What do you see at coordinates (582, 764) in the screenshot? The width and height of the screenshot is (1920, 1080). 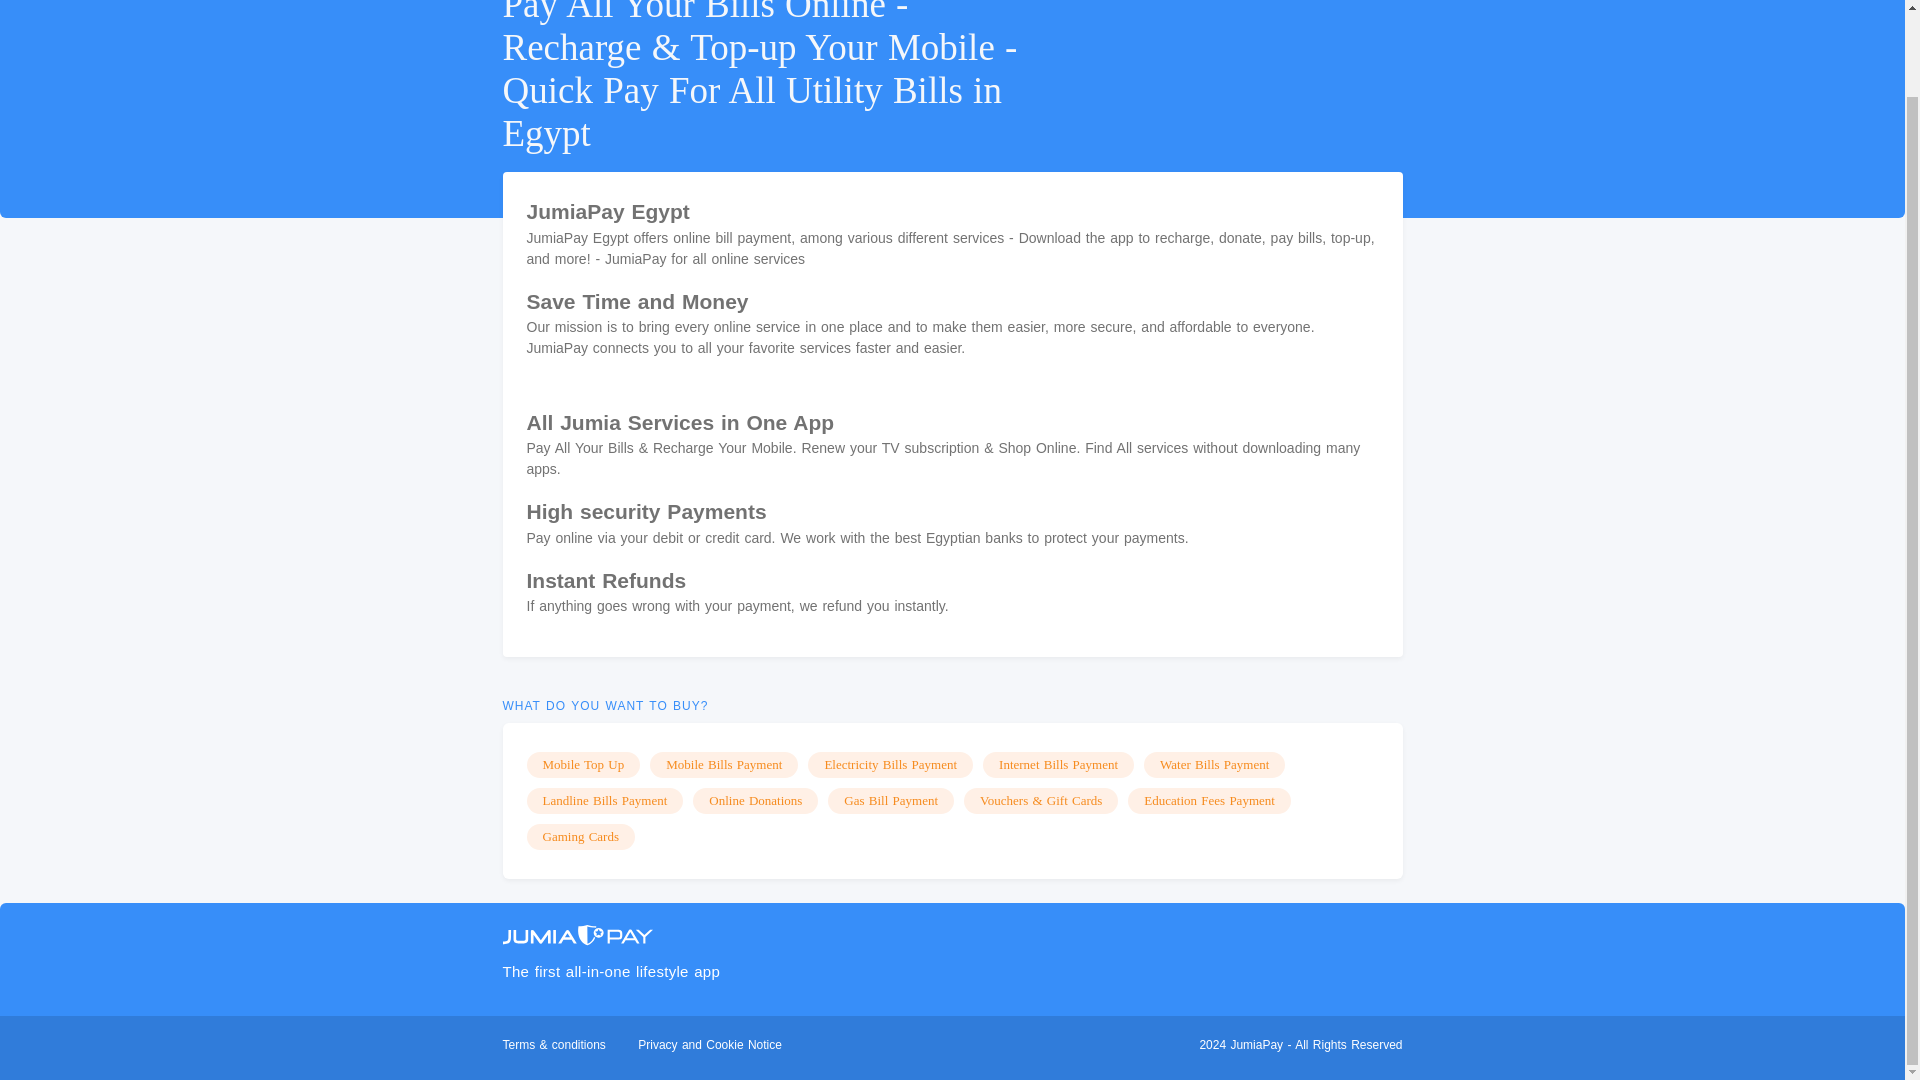 I see `Mobile Top Up` at bounding box center [582, 764].